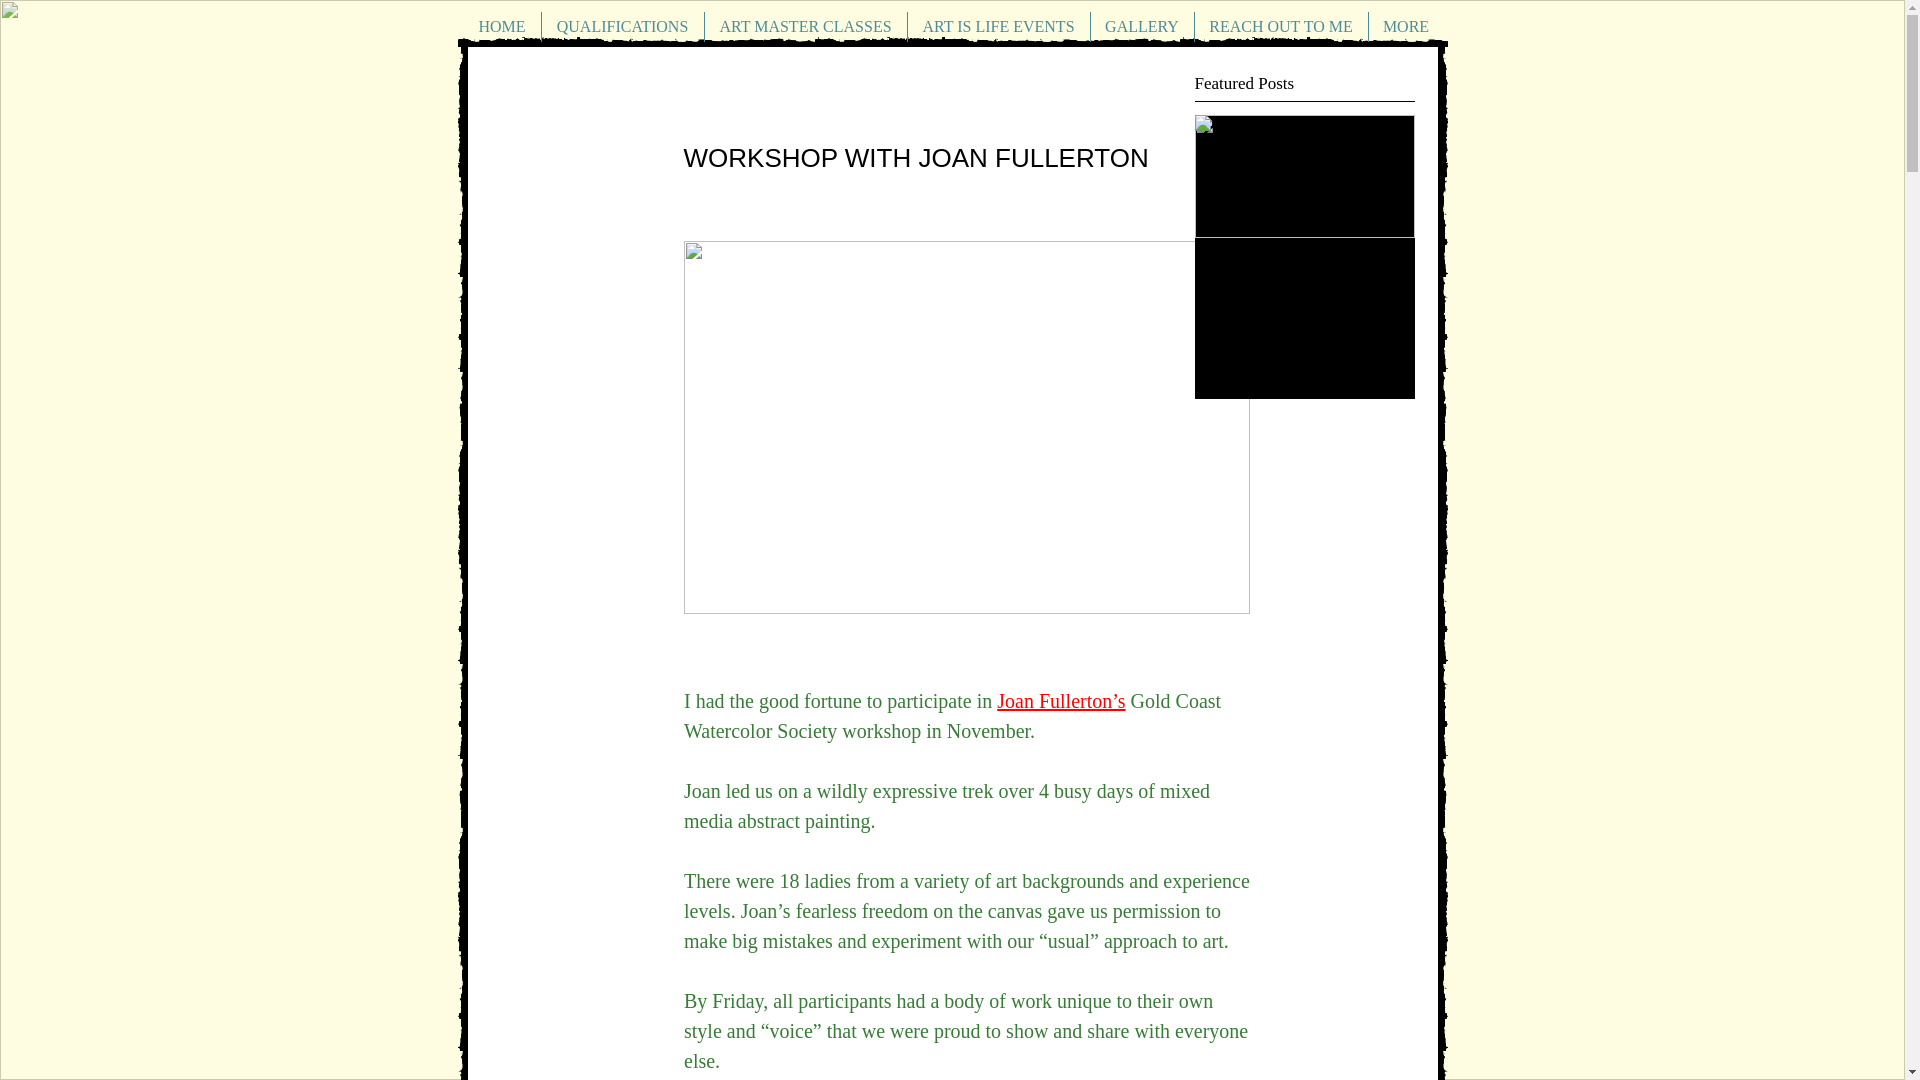 Image resolution: width=1920 pixels, height=1080 pixels. I want to click on QUALIFICATIONS, so click(622, 26).